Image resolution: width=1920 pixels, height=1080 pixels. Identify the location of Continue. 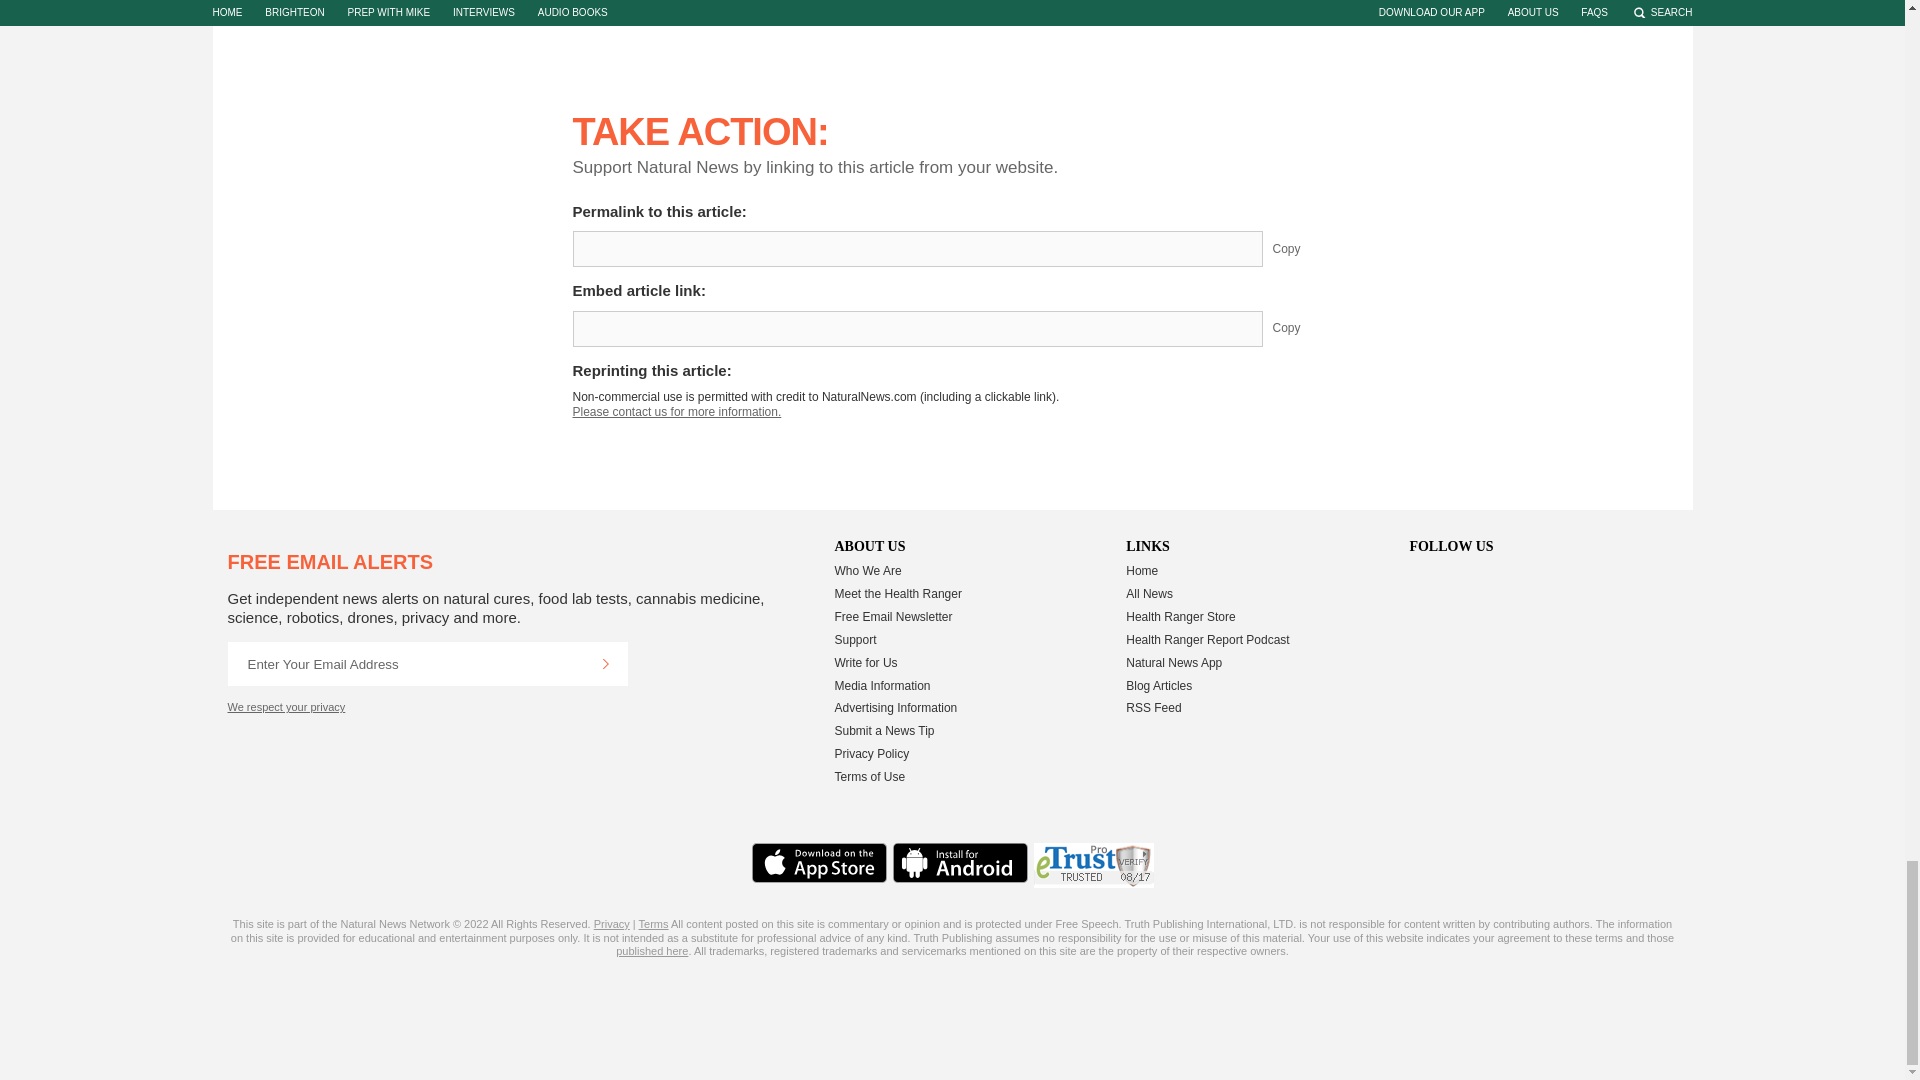
(605, 663).